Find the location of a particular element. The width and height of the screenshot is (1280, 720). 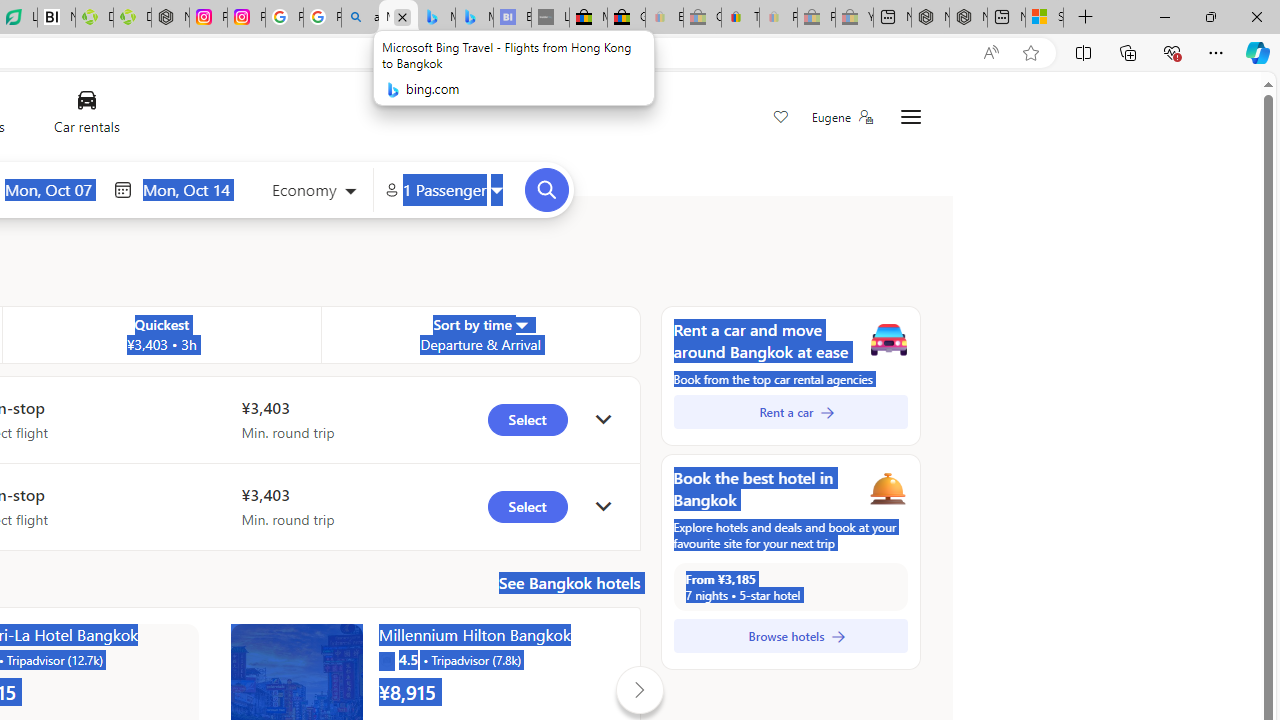

Rent a car is located at coordinates (790, 412).